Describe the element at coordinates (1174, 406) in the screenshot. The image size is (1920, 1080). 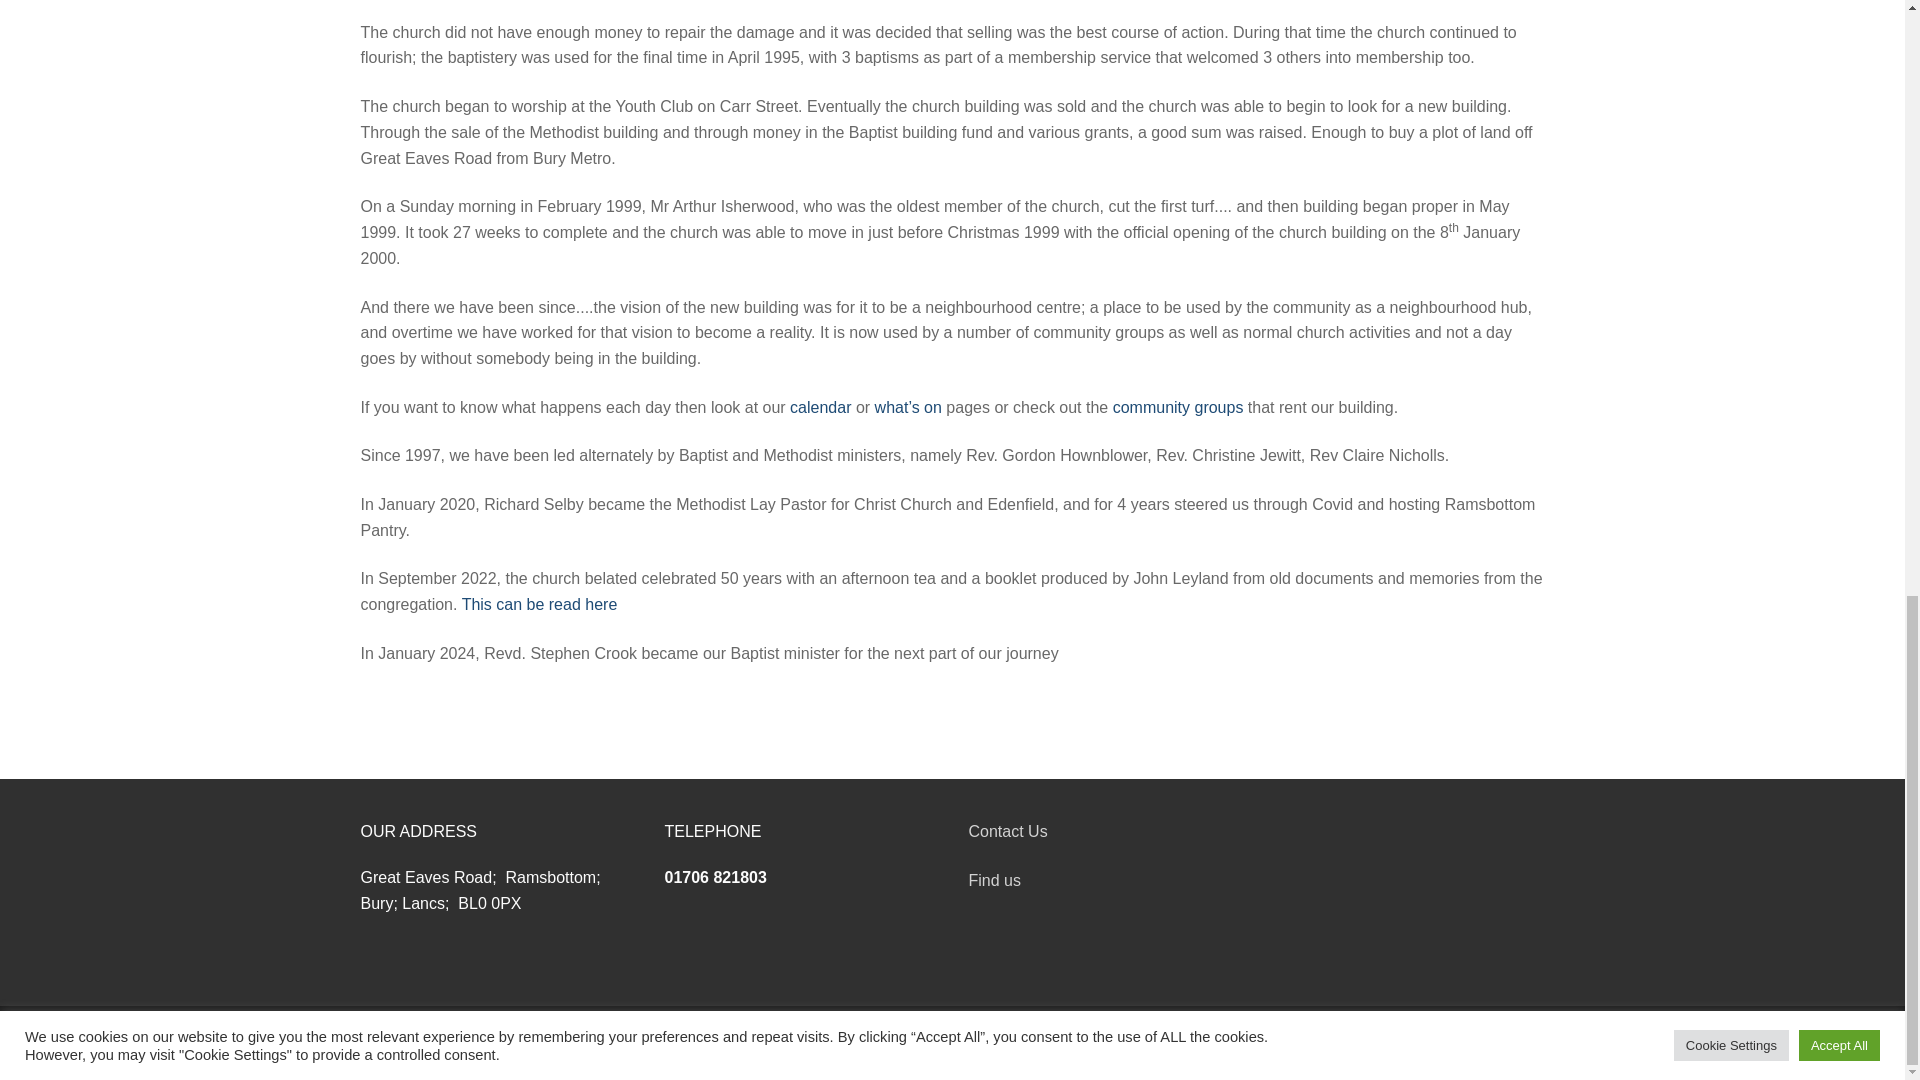
I see `community groups` at that location.